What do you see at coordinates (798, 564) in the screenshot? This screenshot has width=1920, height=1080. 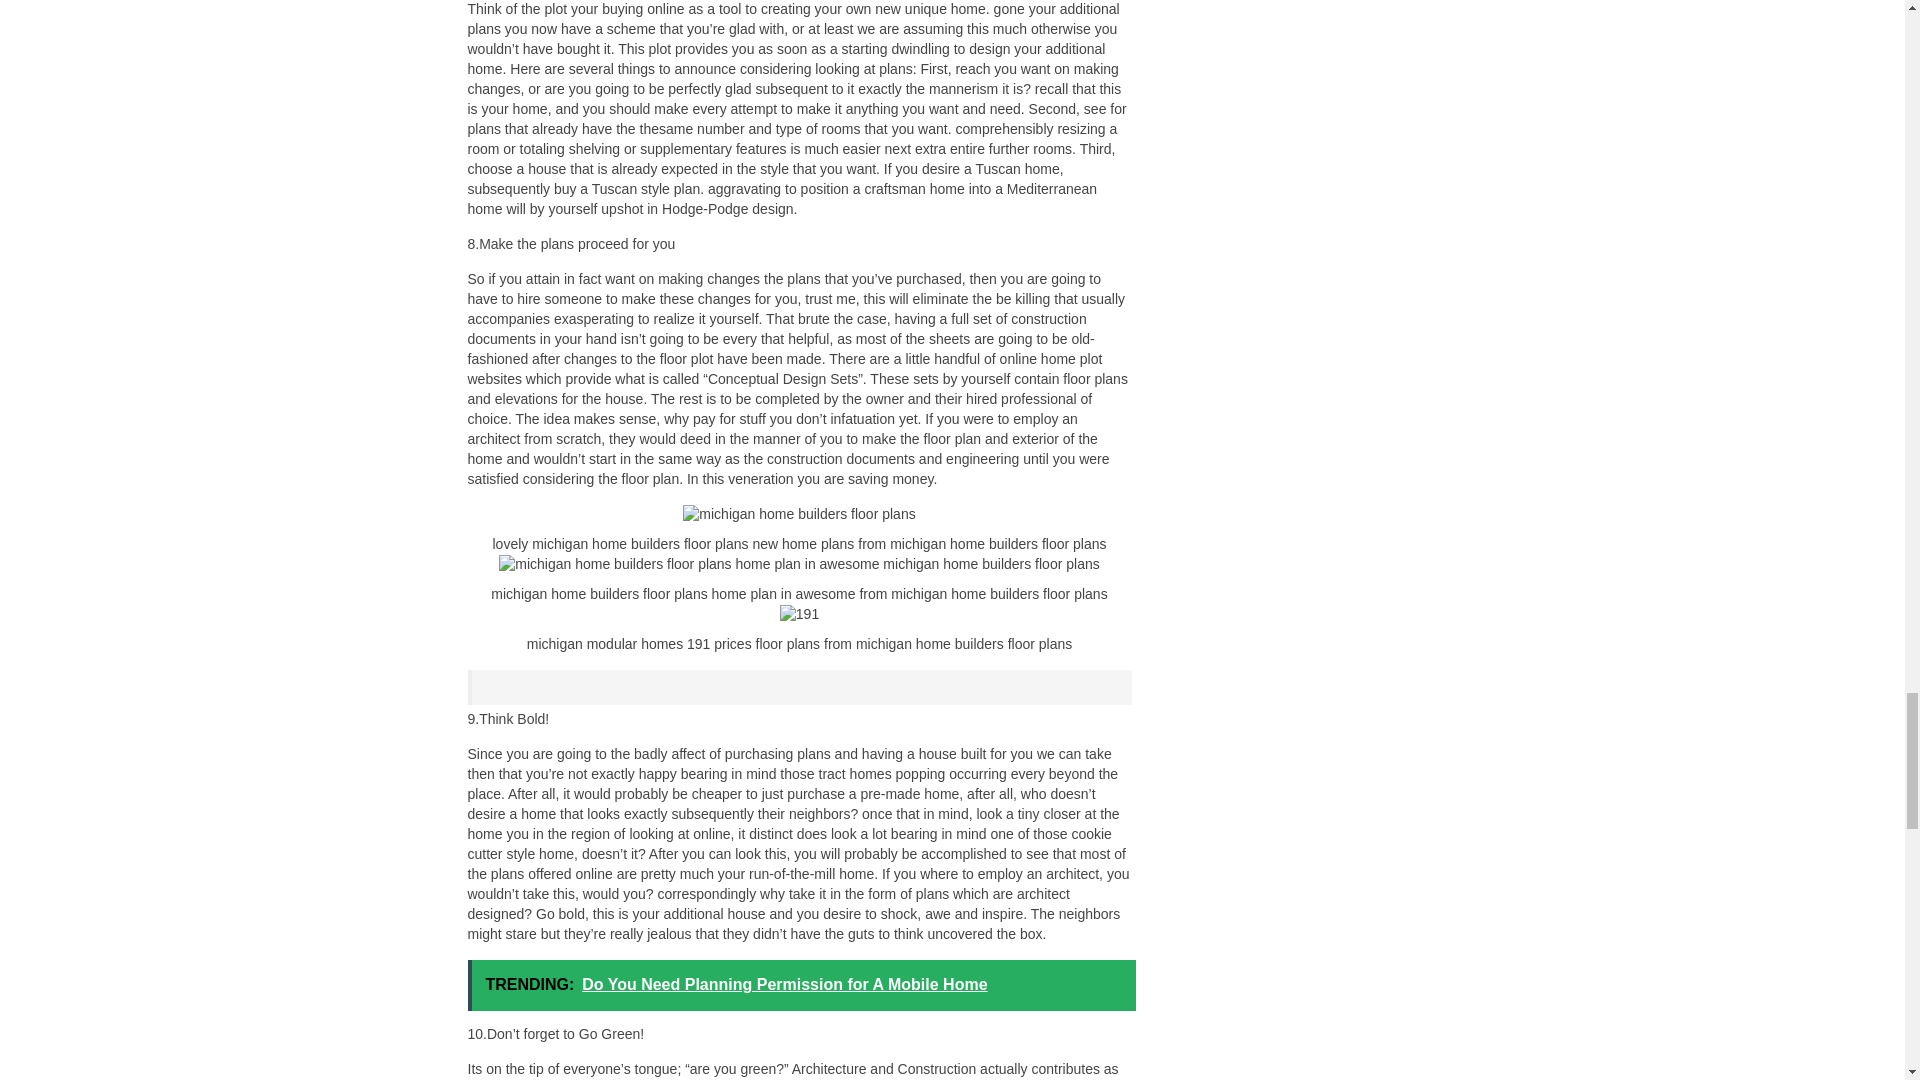 I see `michigan home builders floor plans home plan in awesome` at bounding box center [798, 564].